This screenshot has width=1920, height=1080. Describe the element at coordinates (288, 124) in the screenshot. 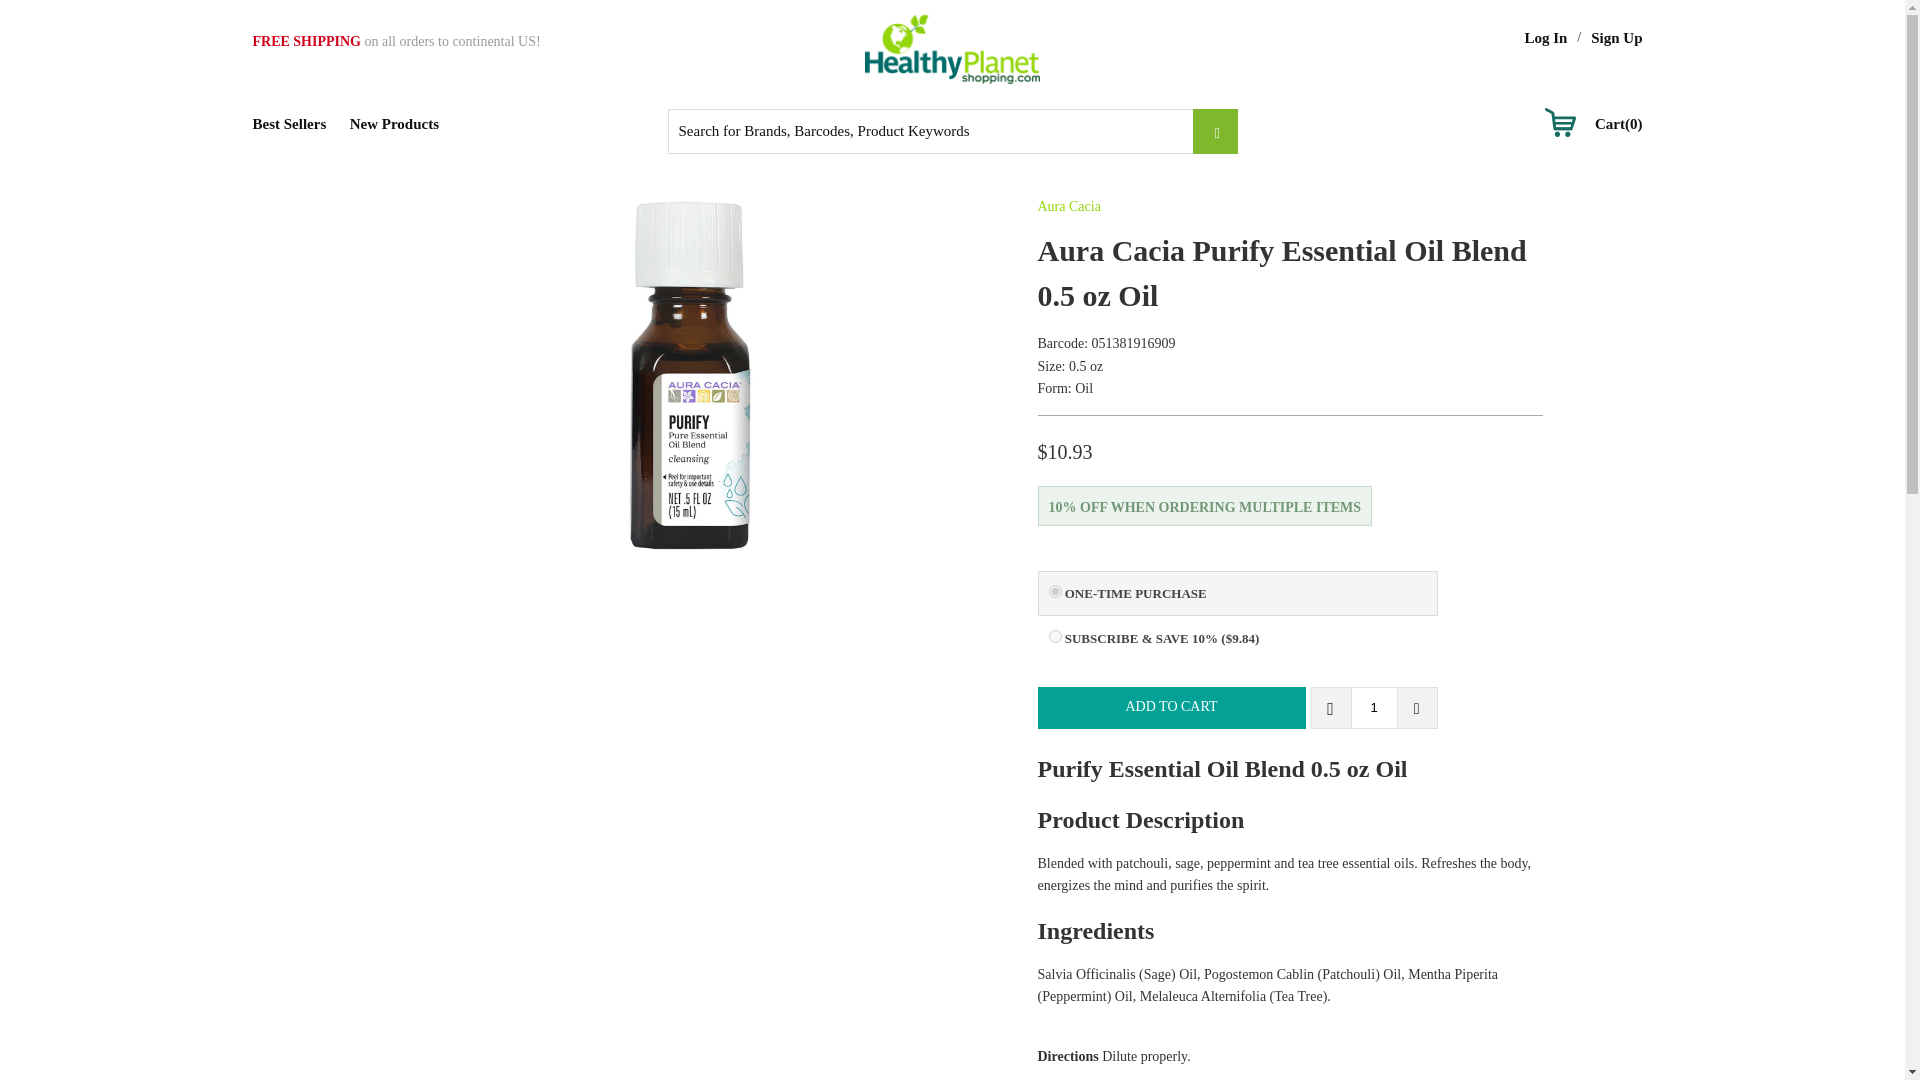

I see `Best Sellers` at that location.